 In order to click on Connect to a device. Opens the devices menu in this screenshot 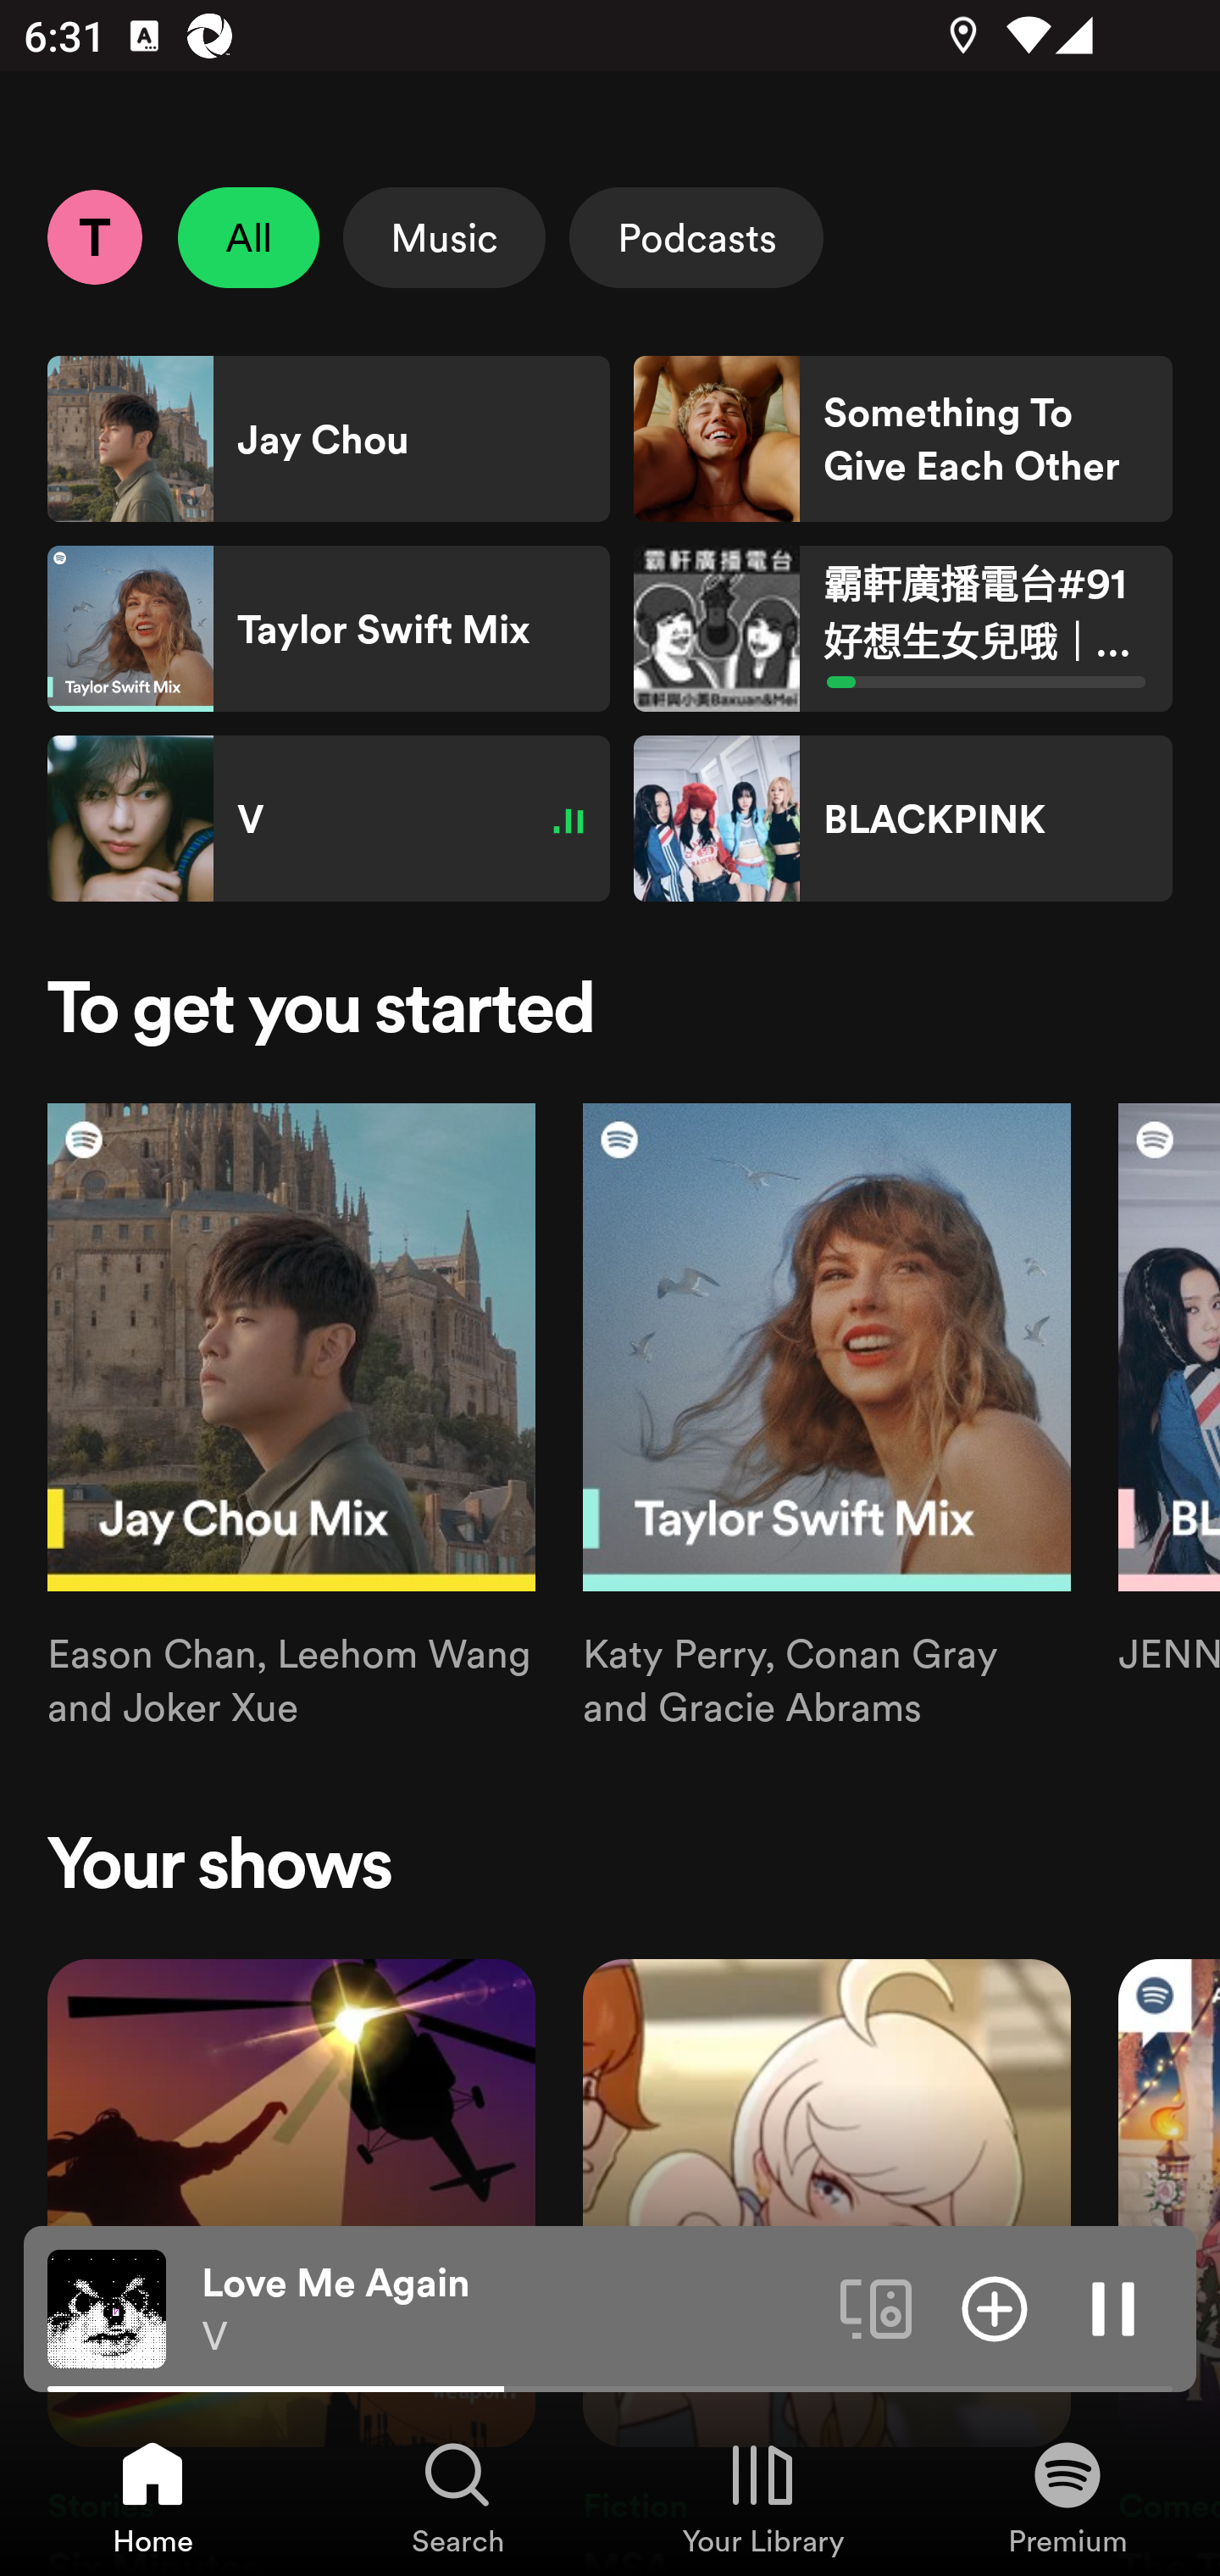, I will do `click(876, 2307)`.